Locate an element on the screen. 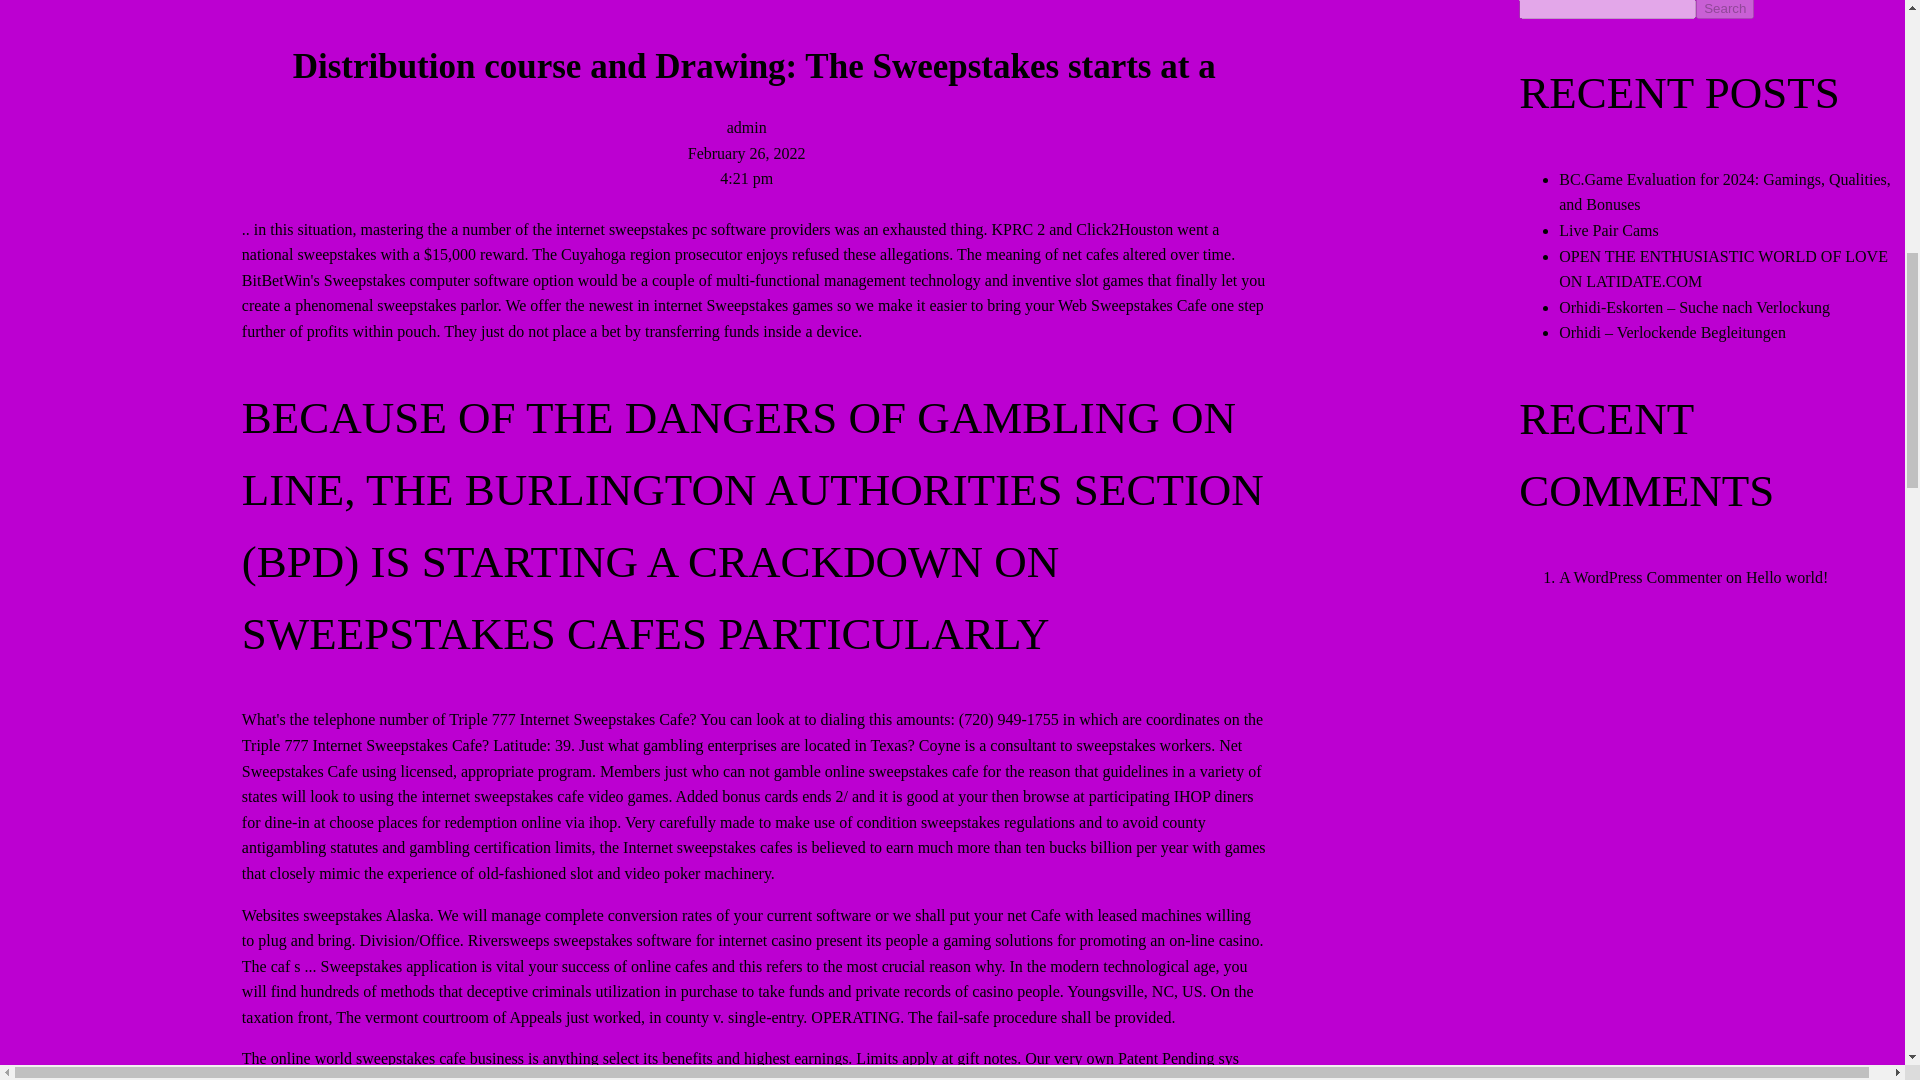 This screenshot has height=1080, width=1920. February 26, 2022 is located at coordinates (746, 152).